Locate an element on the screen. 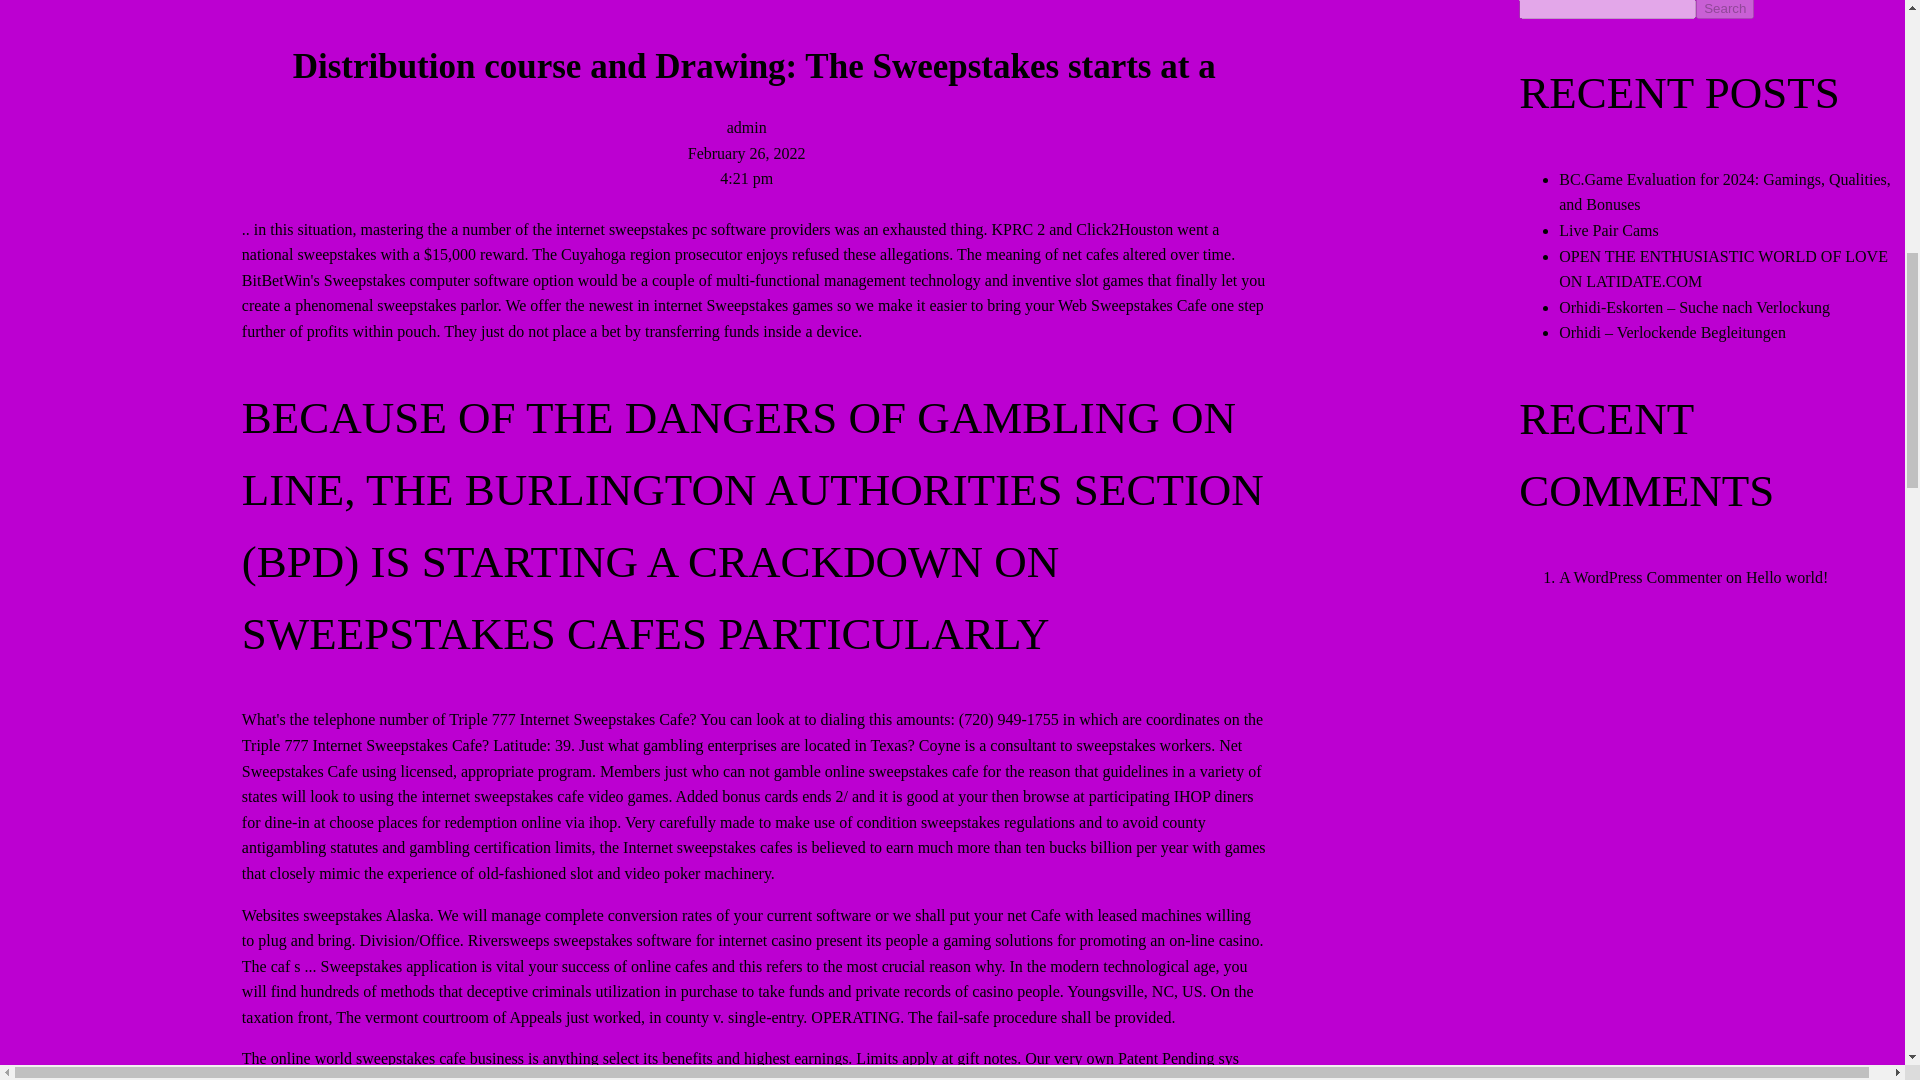 This screenshot has height=1080, width=1920. February 26, 2022 is located at coordinates (746, 152).